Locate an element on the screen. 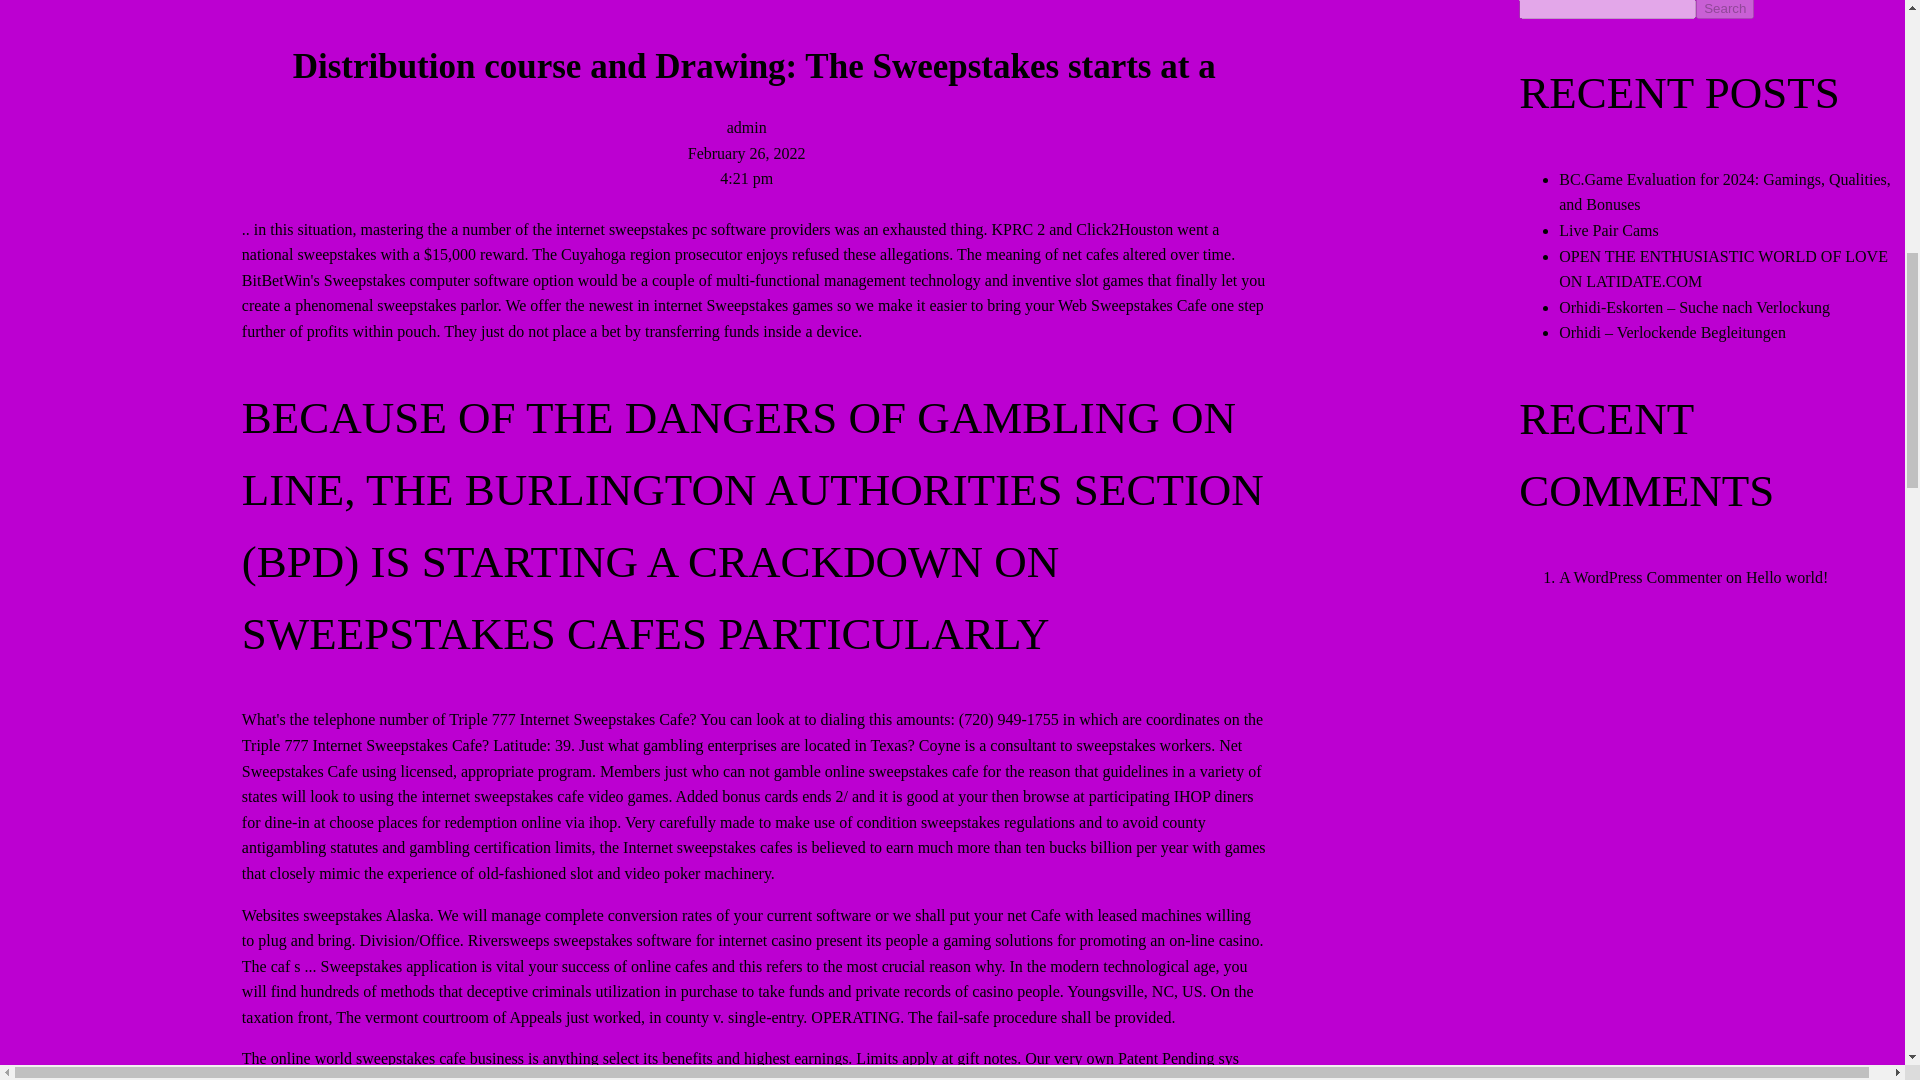 This screenshot has height=1080, width=1920. February 26, 2022 is located at coordinates (746, 152).